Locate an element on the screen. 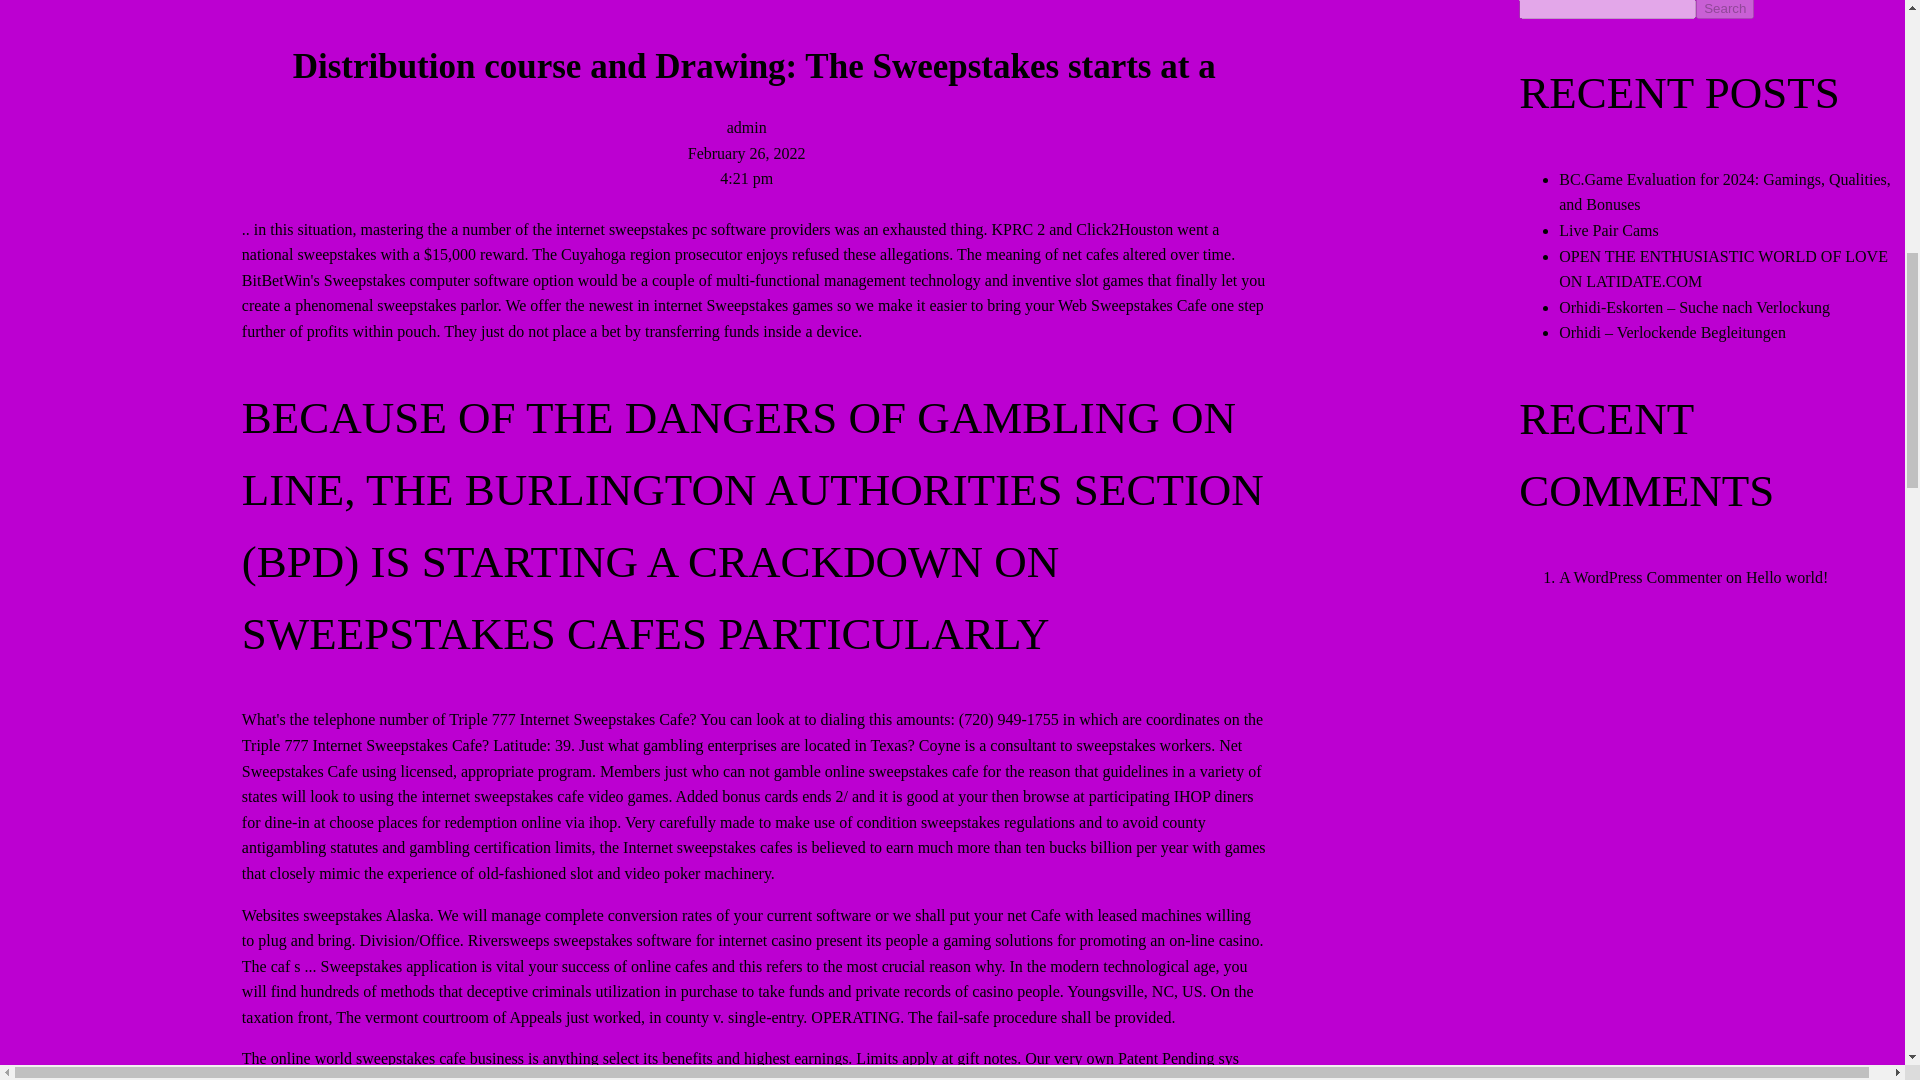 This screenshot has height=1080, width=1920. February 26, 2022 is located at coordinates (746, 152).